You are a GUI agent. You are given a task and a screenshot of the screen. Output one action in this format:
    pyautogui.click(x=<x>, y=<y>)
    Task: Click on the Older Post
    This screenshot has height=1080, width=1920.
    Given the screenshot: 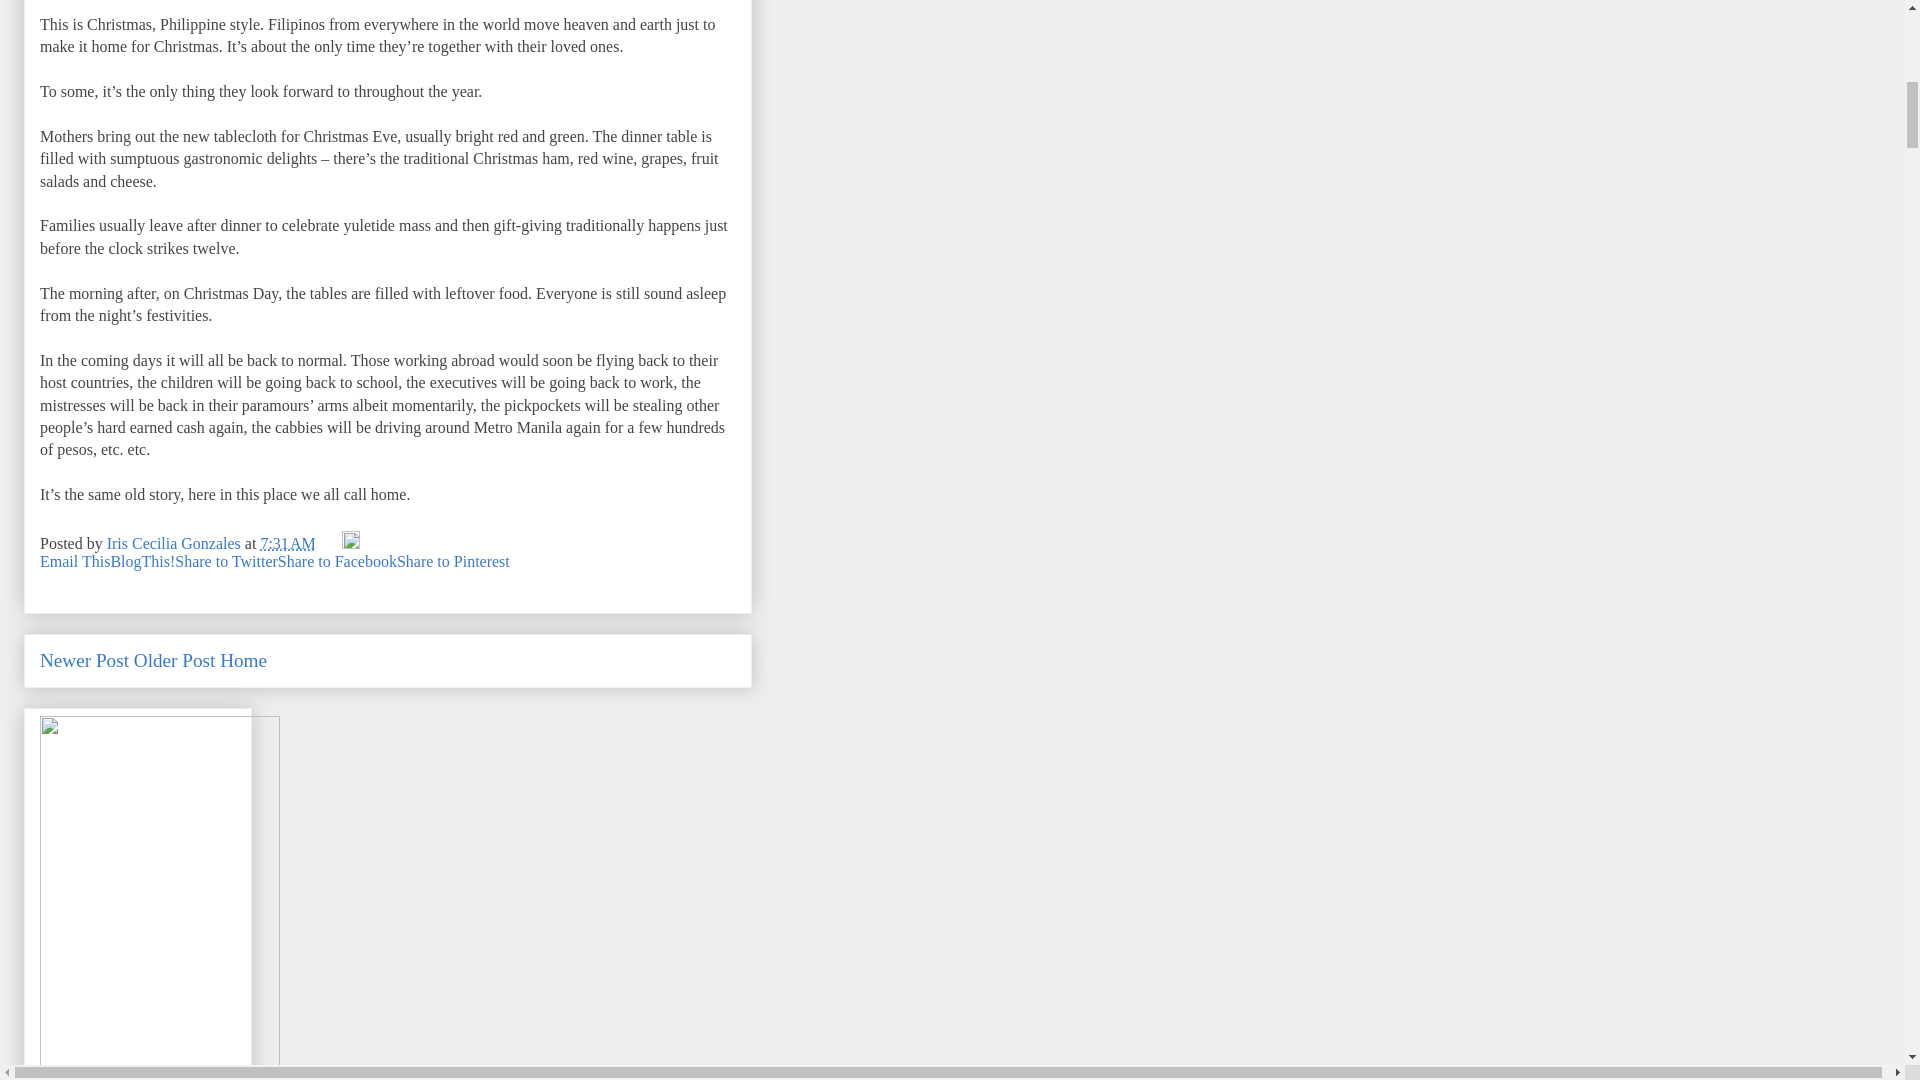 What is the action you would take?
    pyautogui.click(x=174, y=660)
    